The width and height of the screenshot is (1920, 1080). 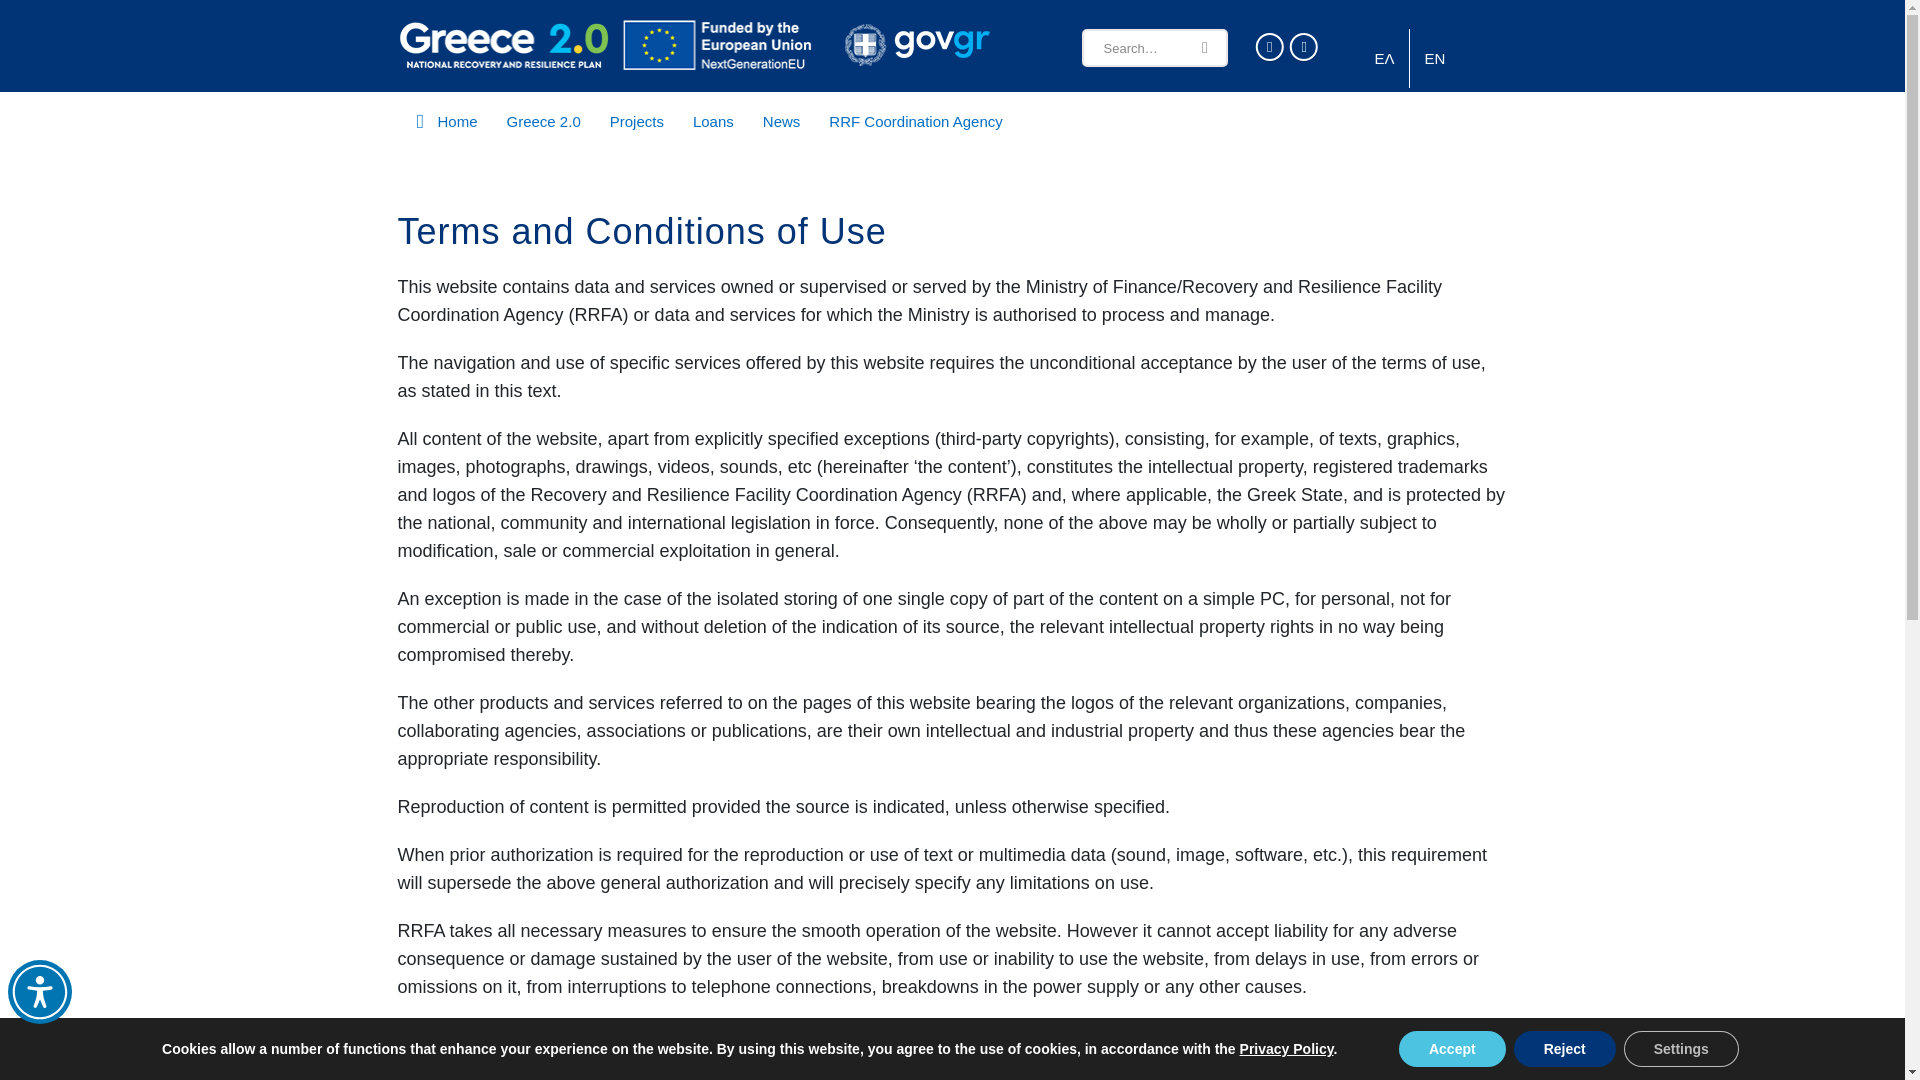 I want to click on EN, so click(x=1434, y=58).